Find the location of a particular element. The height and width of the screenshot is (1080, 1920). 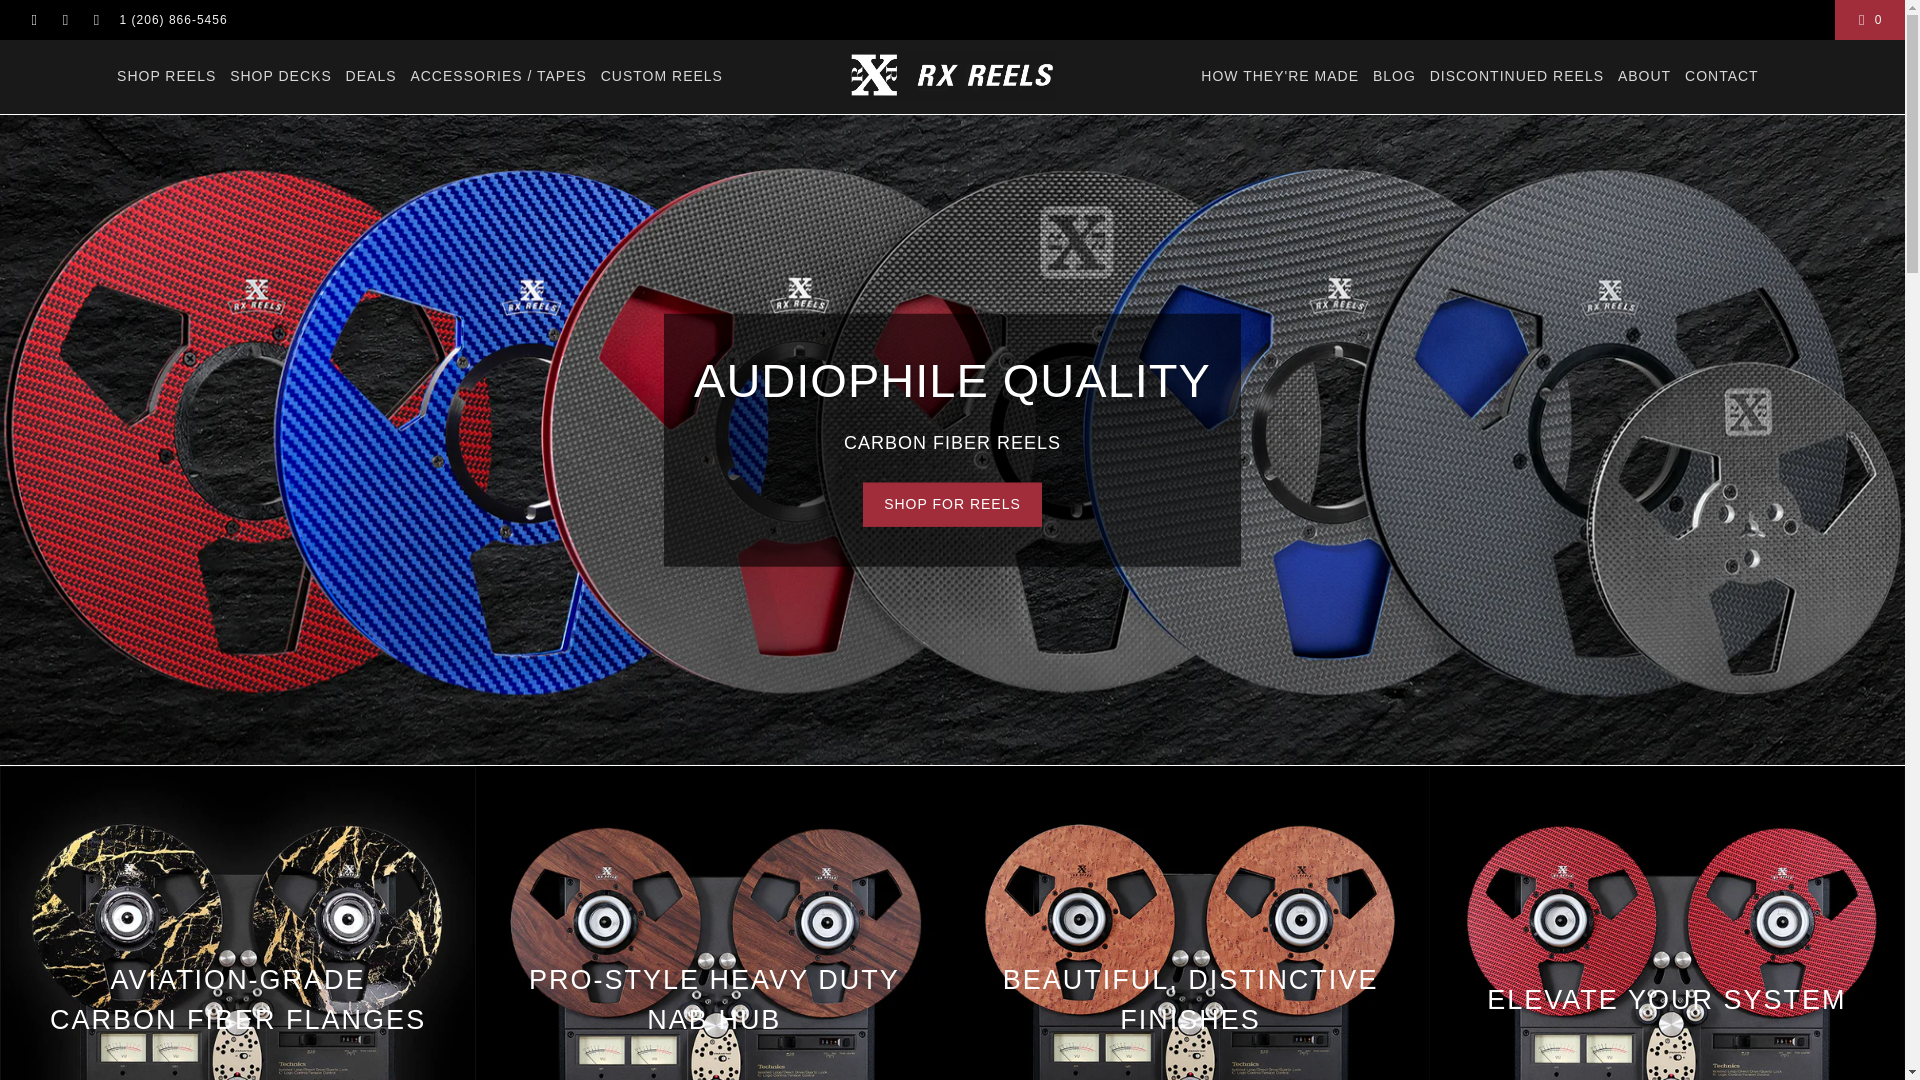

DEALS is located at coordinates (371, 76).